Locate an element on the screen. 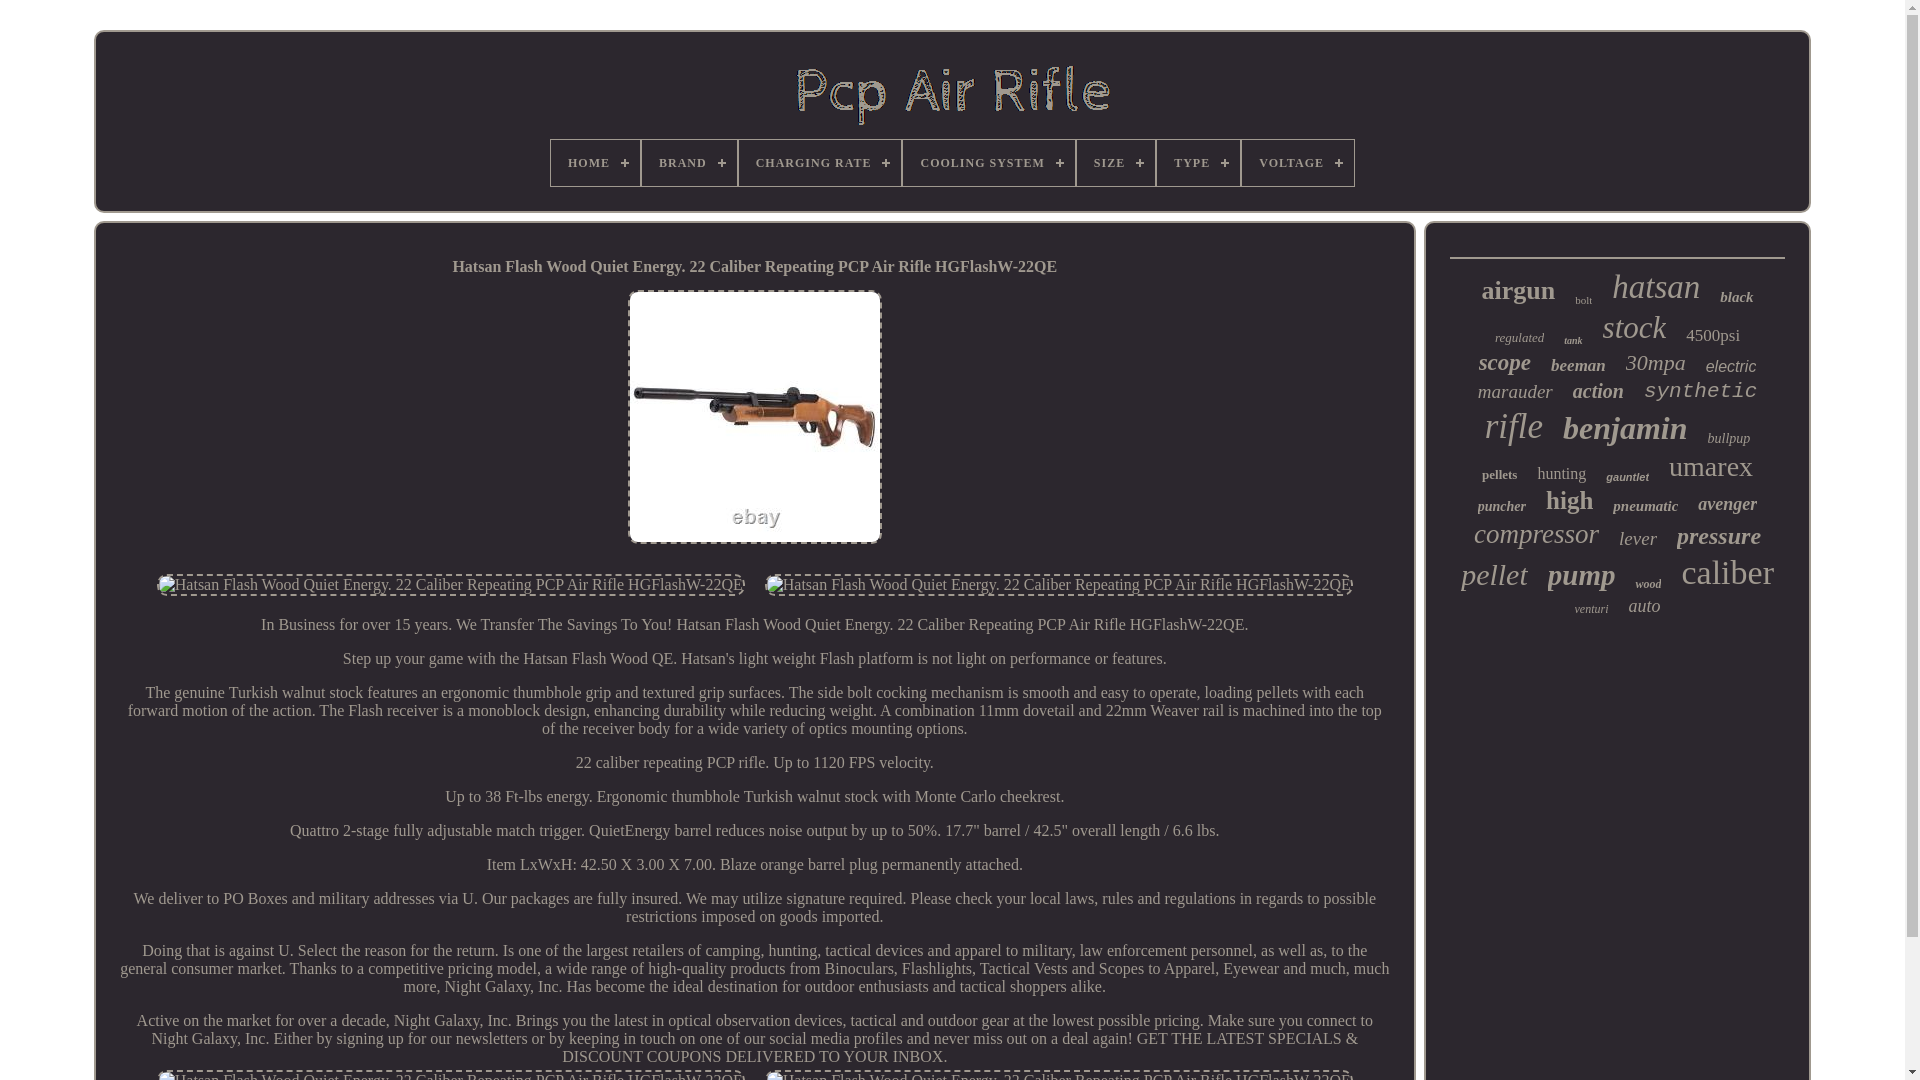 The height and width of the screenshot is (1080, 1920). BRAND is located at coordinates (689, 162).